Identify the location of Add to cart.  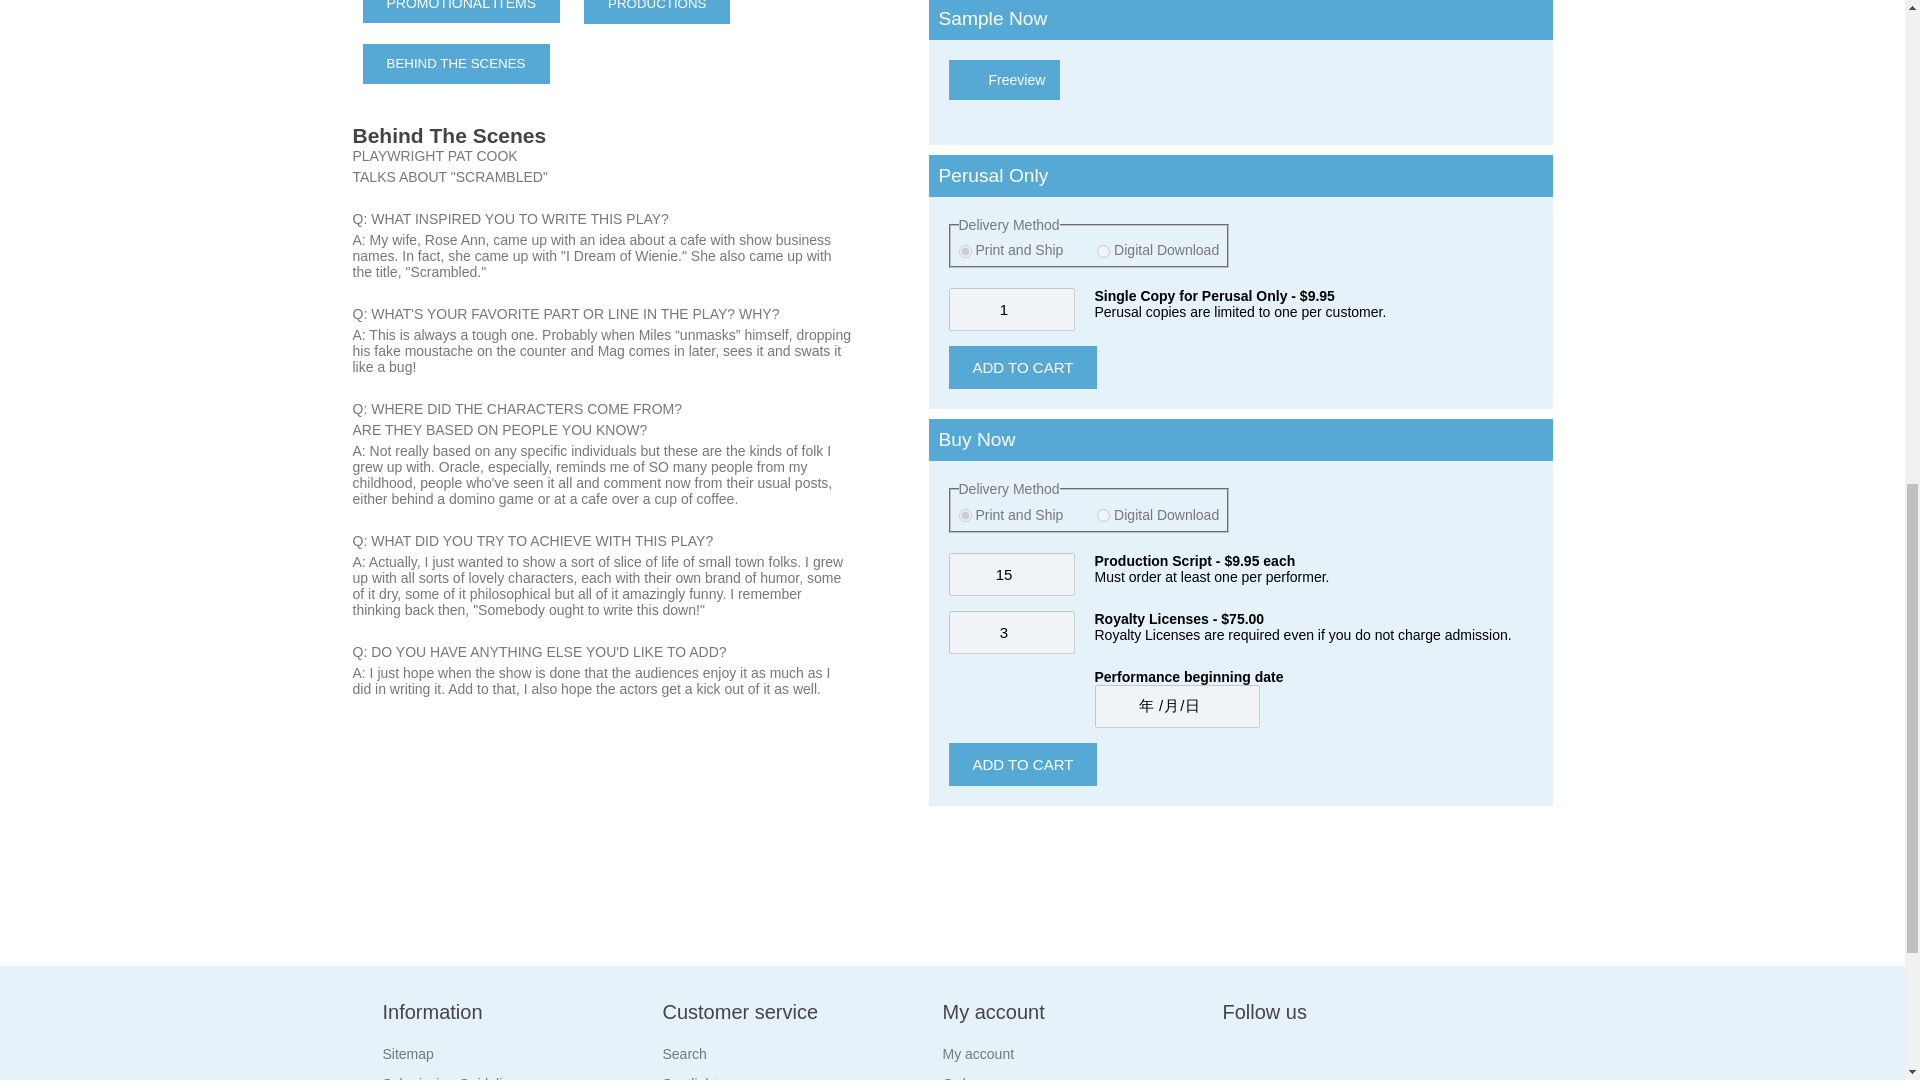
(1022, 366).